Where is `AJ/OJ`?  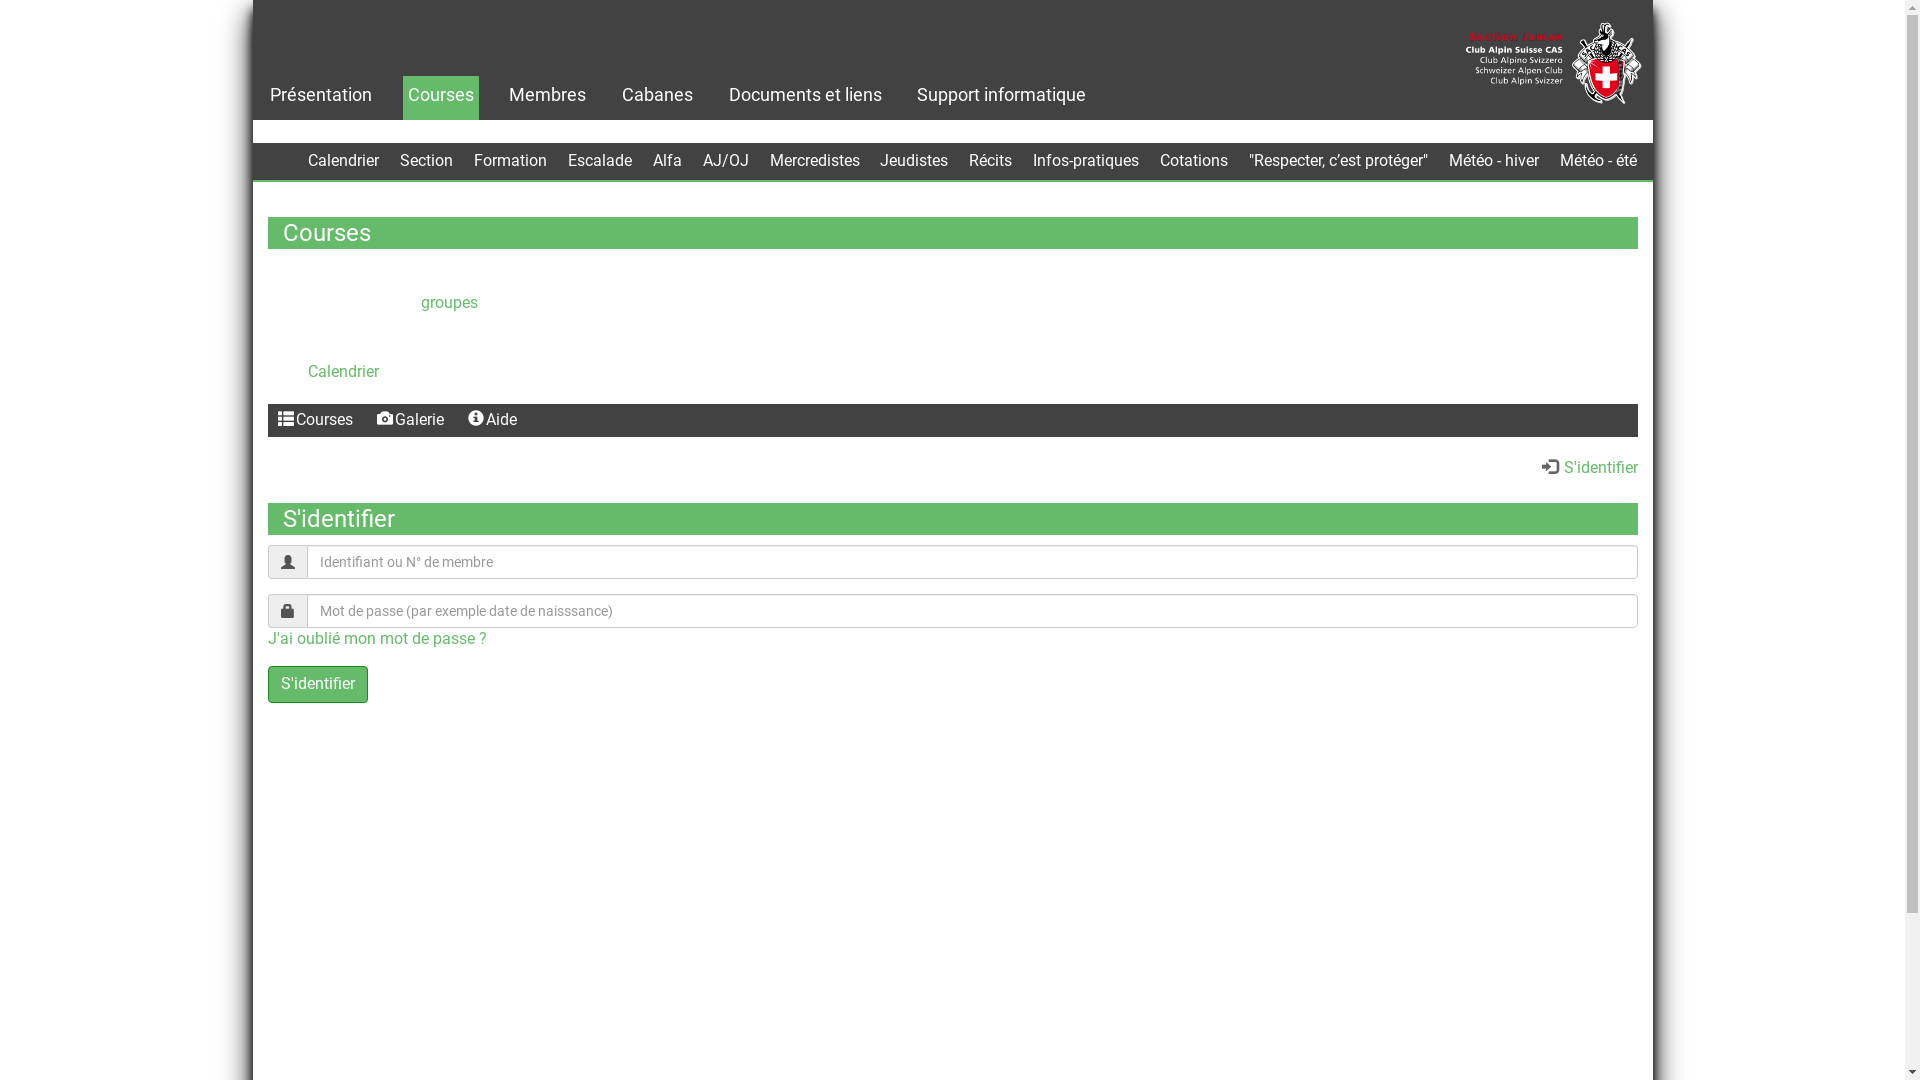 AJ/OJ is located at coordinates (726, 160).